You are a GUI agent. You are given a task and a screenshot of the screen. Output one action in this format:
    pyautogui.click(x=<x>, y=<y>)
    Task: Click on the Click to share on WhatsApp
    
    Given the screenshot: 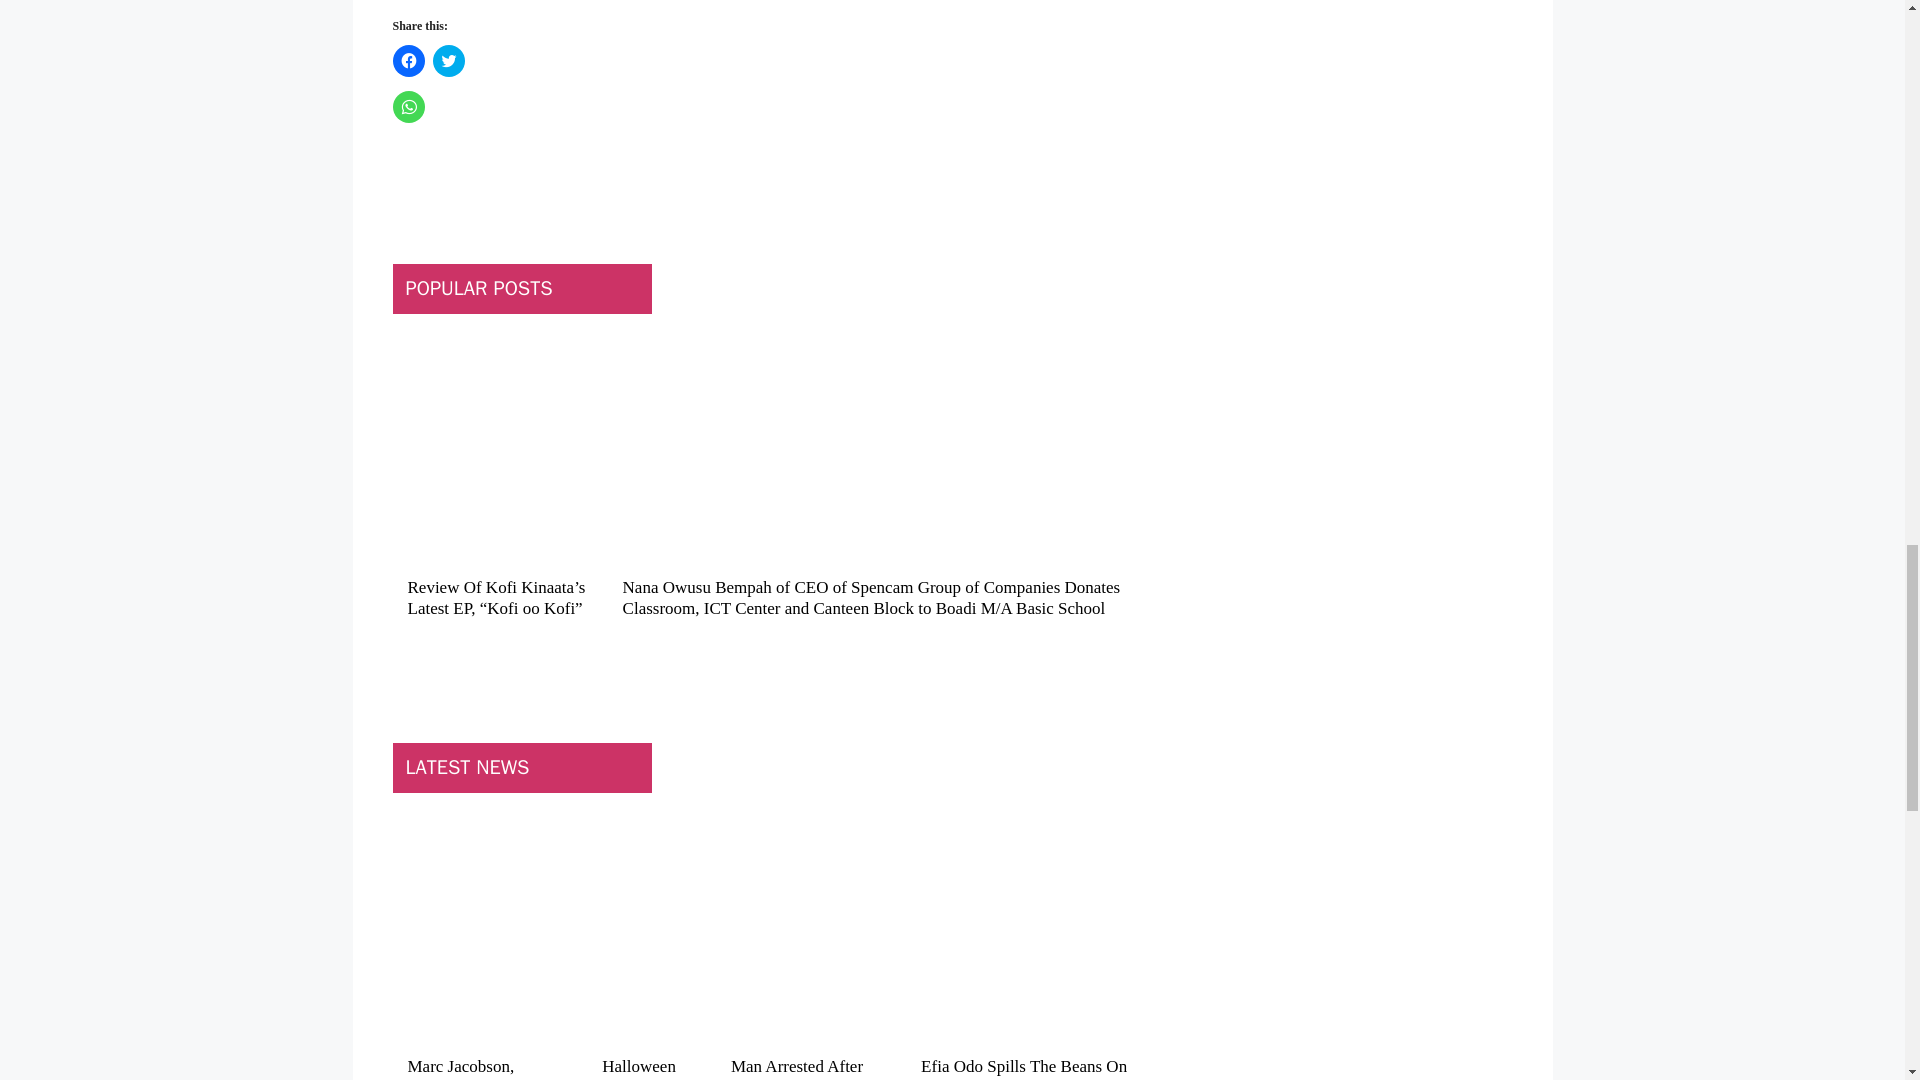 What is the action you would take?
    pyautogui.click(x=408, y=106)
    